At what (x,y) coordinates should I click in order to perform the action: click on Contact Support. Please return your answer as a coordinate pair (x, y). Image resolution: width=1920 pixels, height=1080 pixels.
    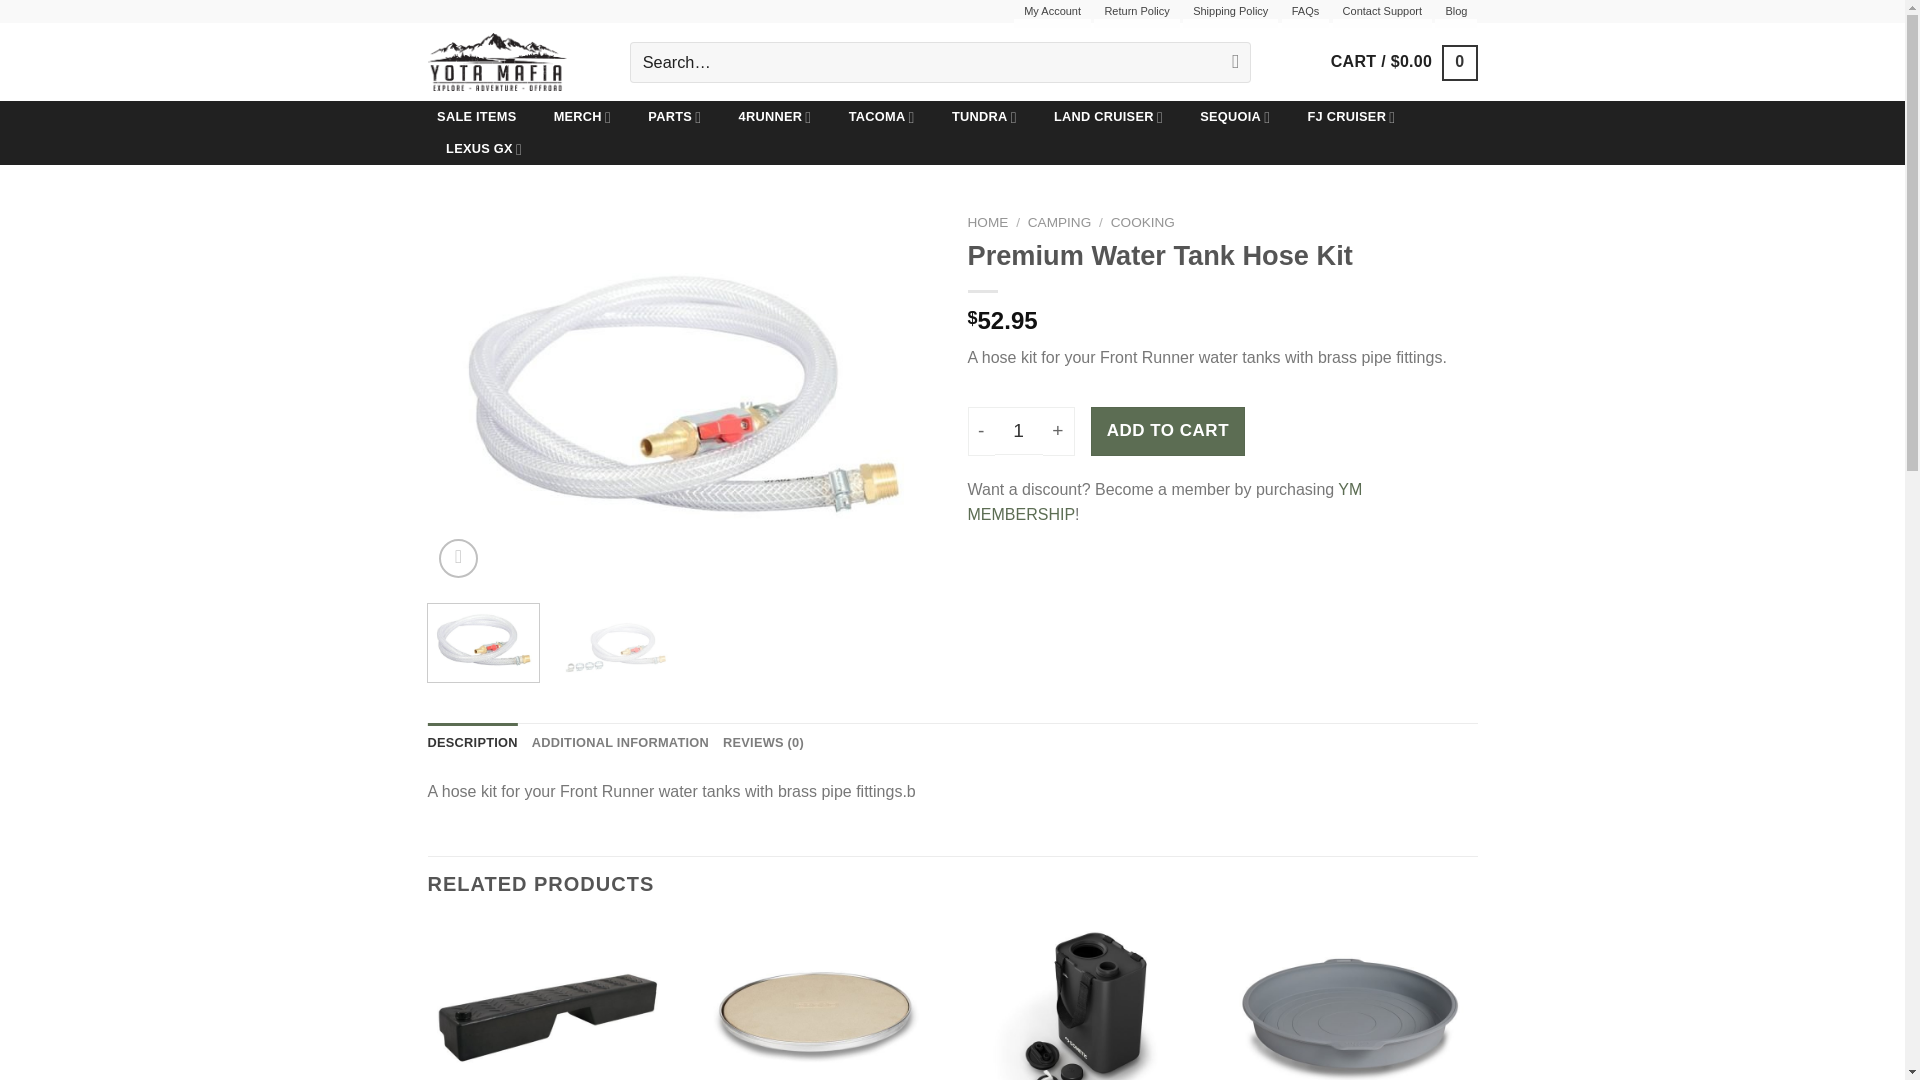
    Looking at the image, I should click on (1382, 16).